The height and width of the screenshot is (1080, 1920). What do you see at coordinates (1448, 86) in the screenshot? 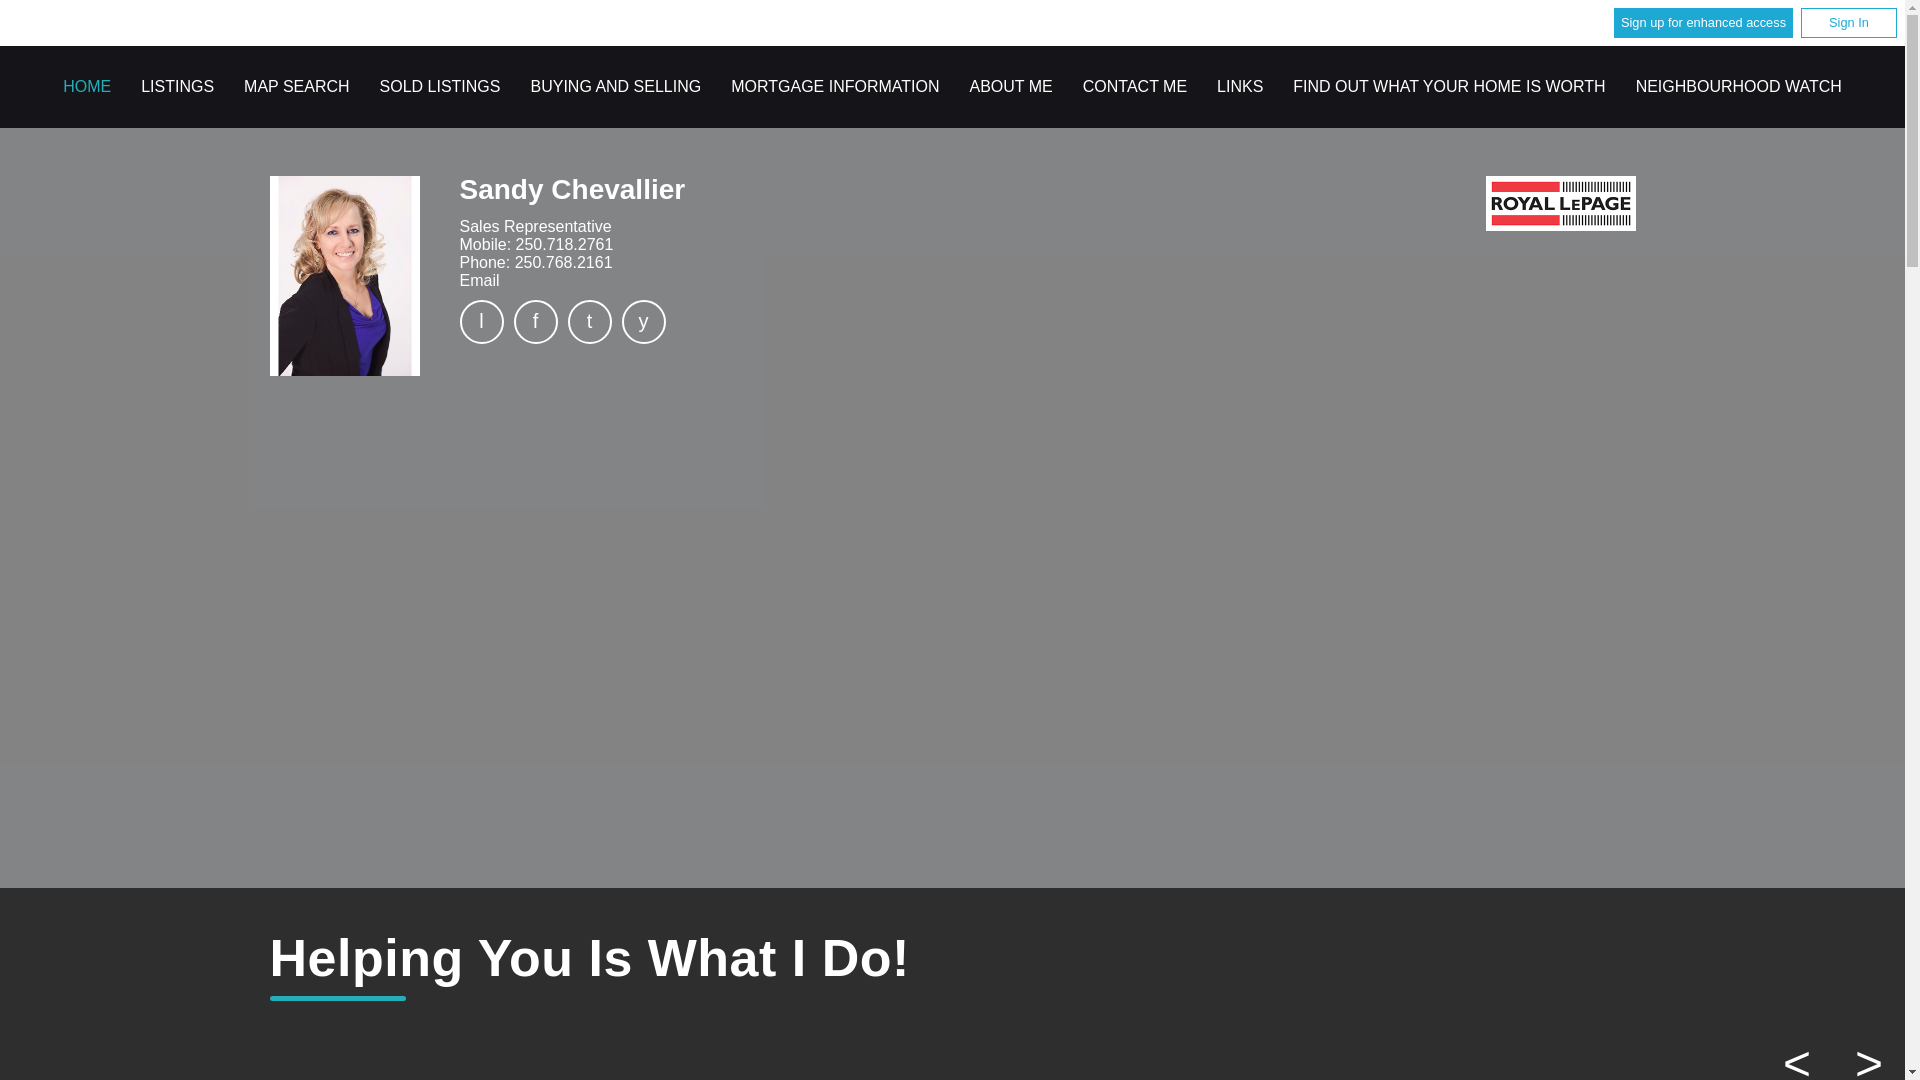
I see `Find out what your home is worth` at bounding box center [1448, 86].